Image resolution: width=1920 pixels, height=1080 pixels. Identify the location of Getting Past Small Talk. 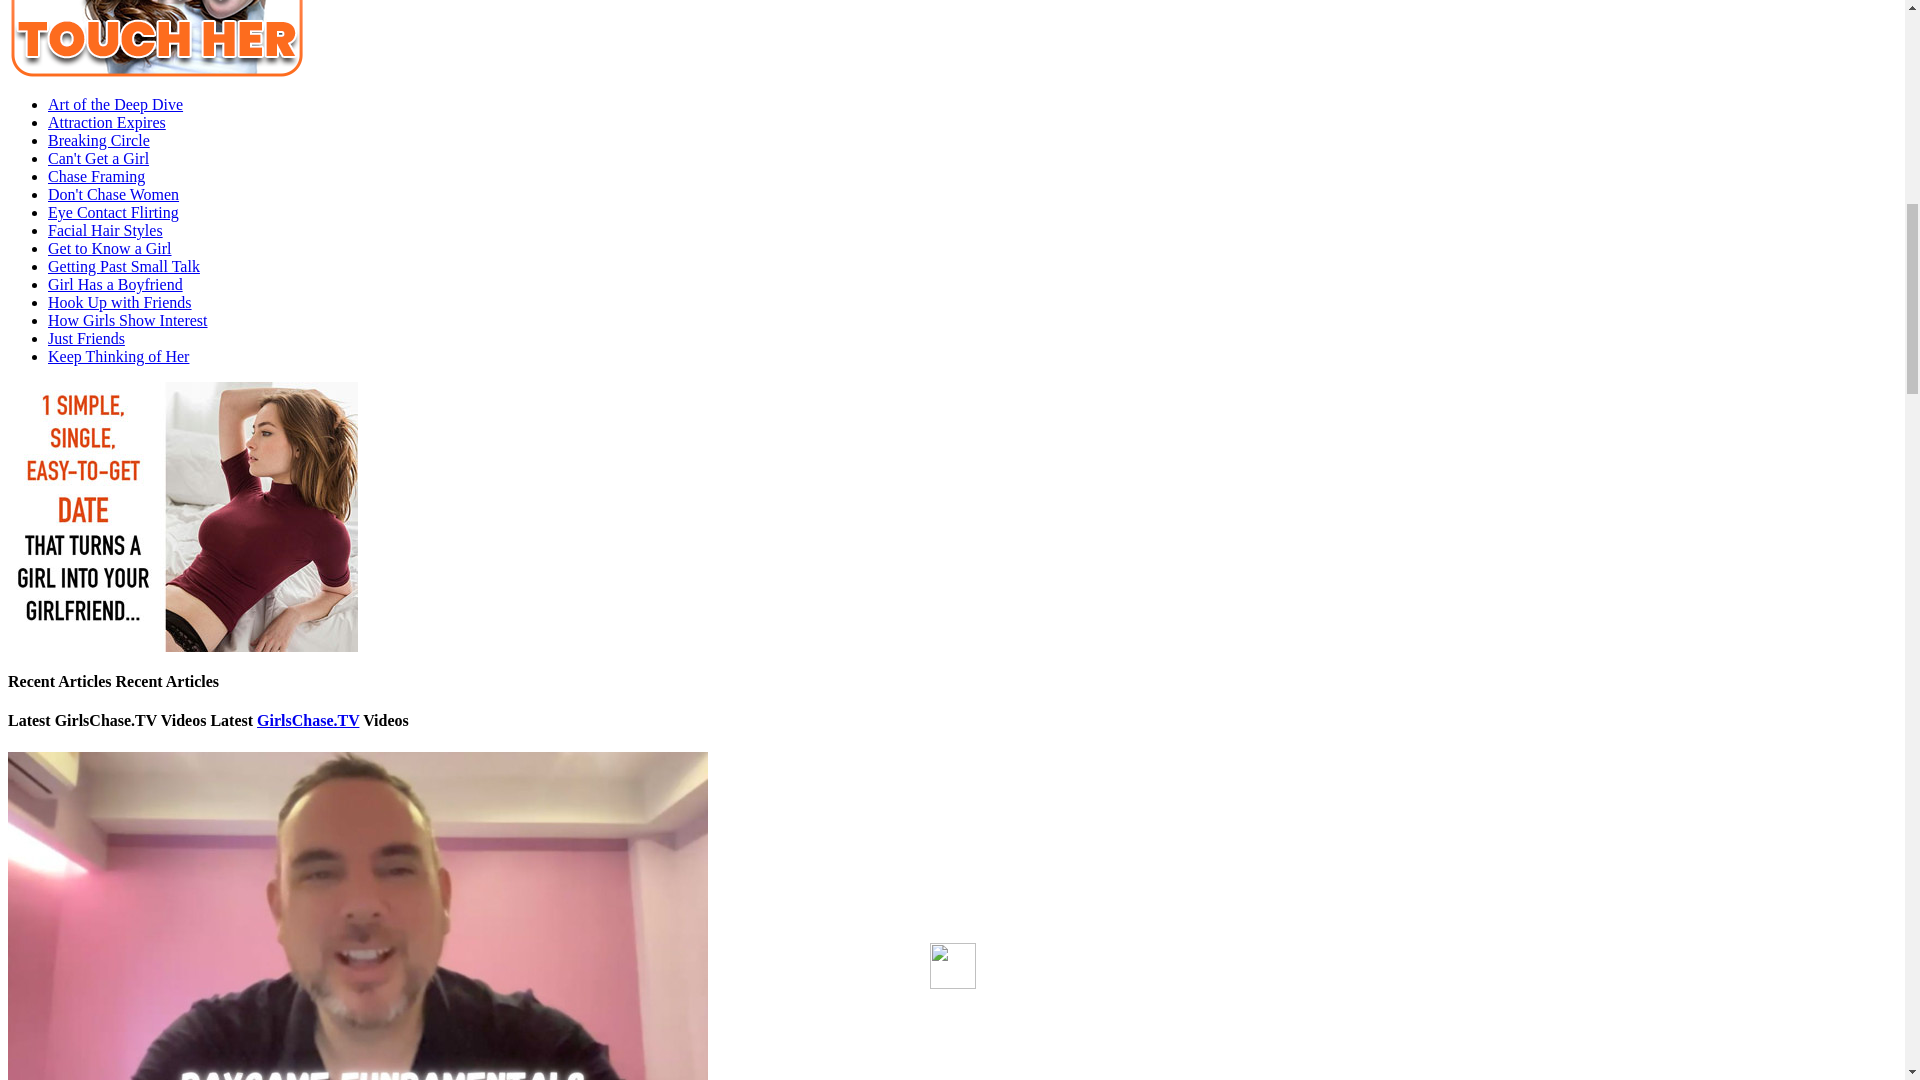
(124, 266).